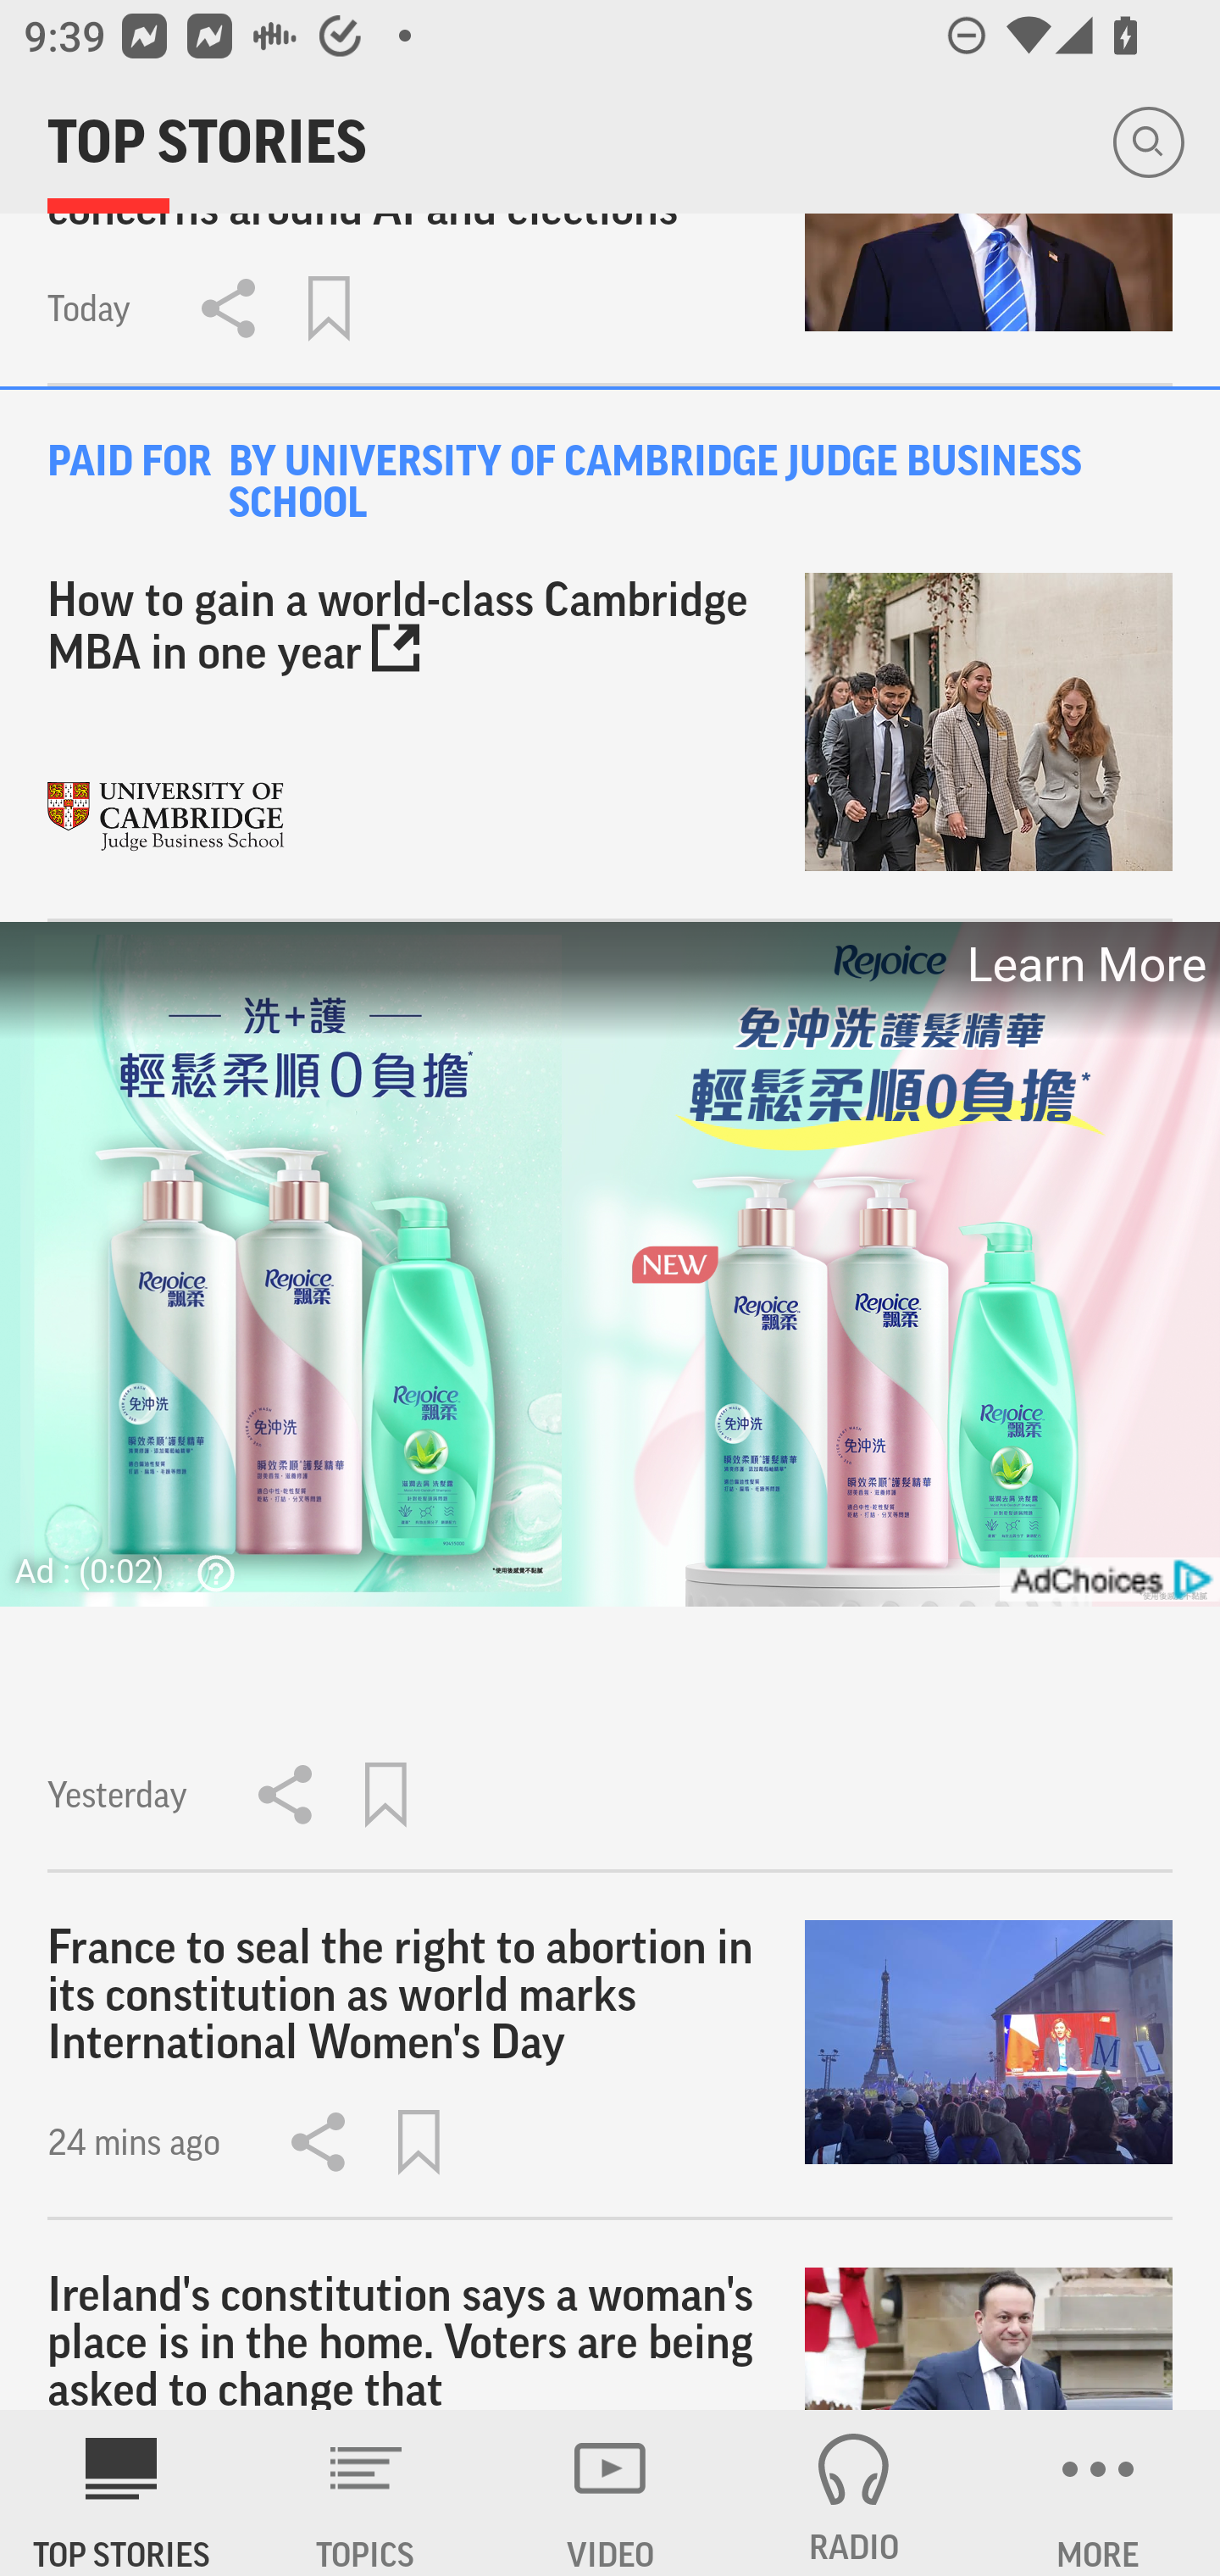 The height and width of the screenshot is (2576, 1220). I want to click on TOPICS, so click(366, 2493).